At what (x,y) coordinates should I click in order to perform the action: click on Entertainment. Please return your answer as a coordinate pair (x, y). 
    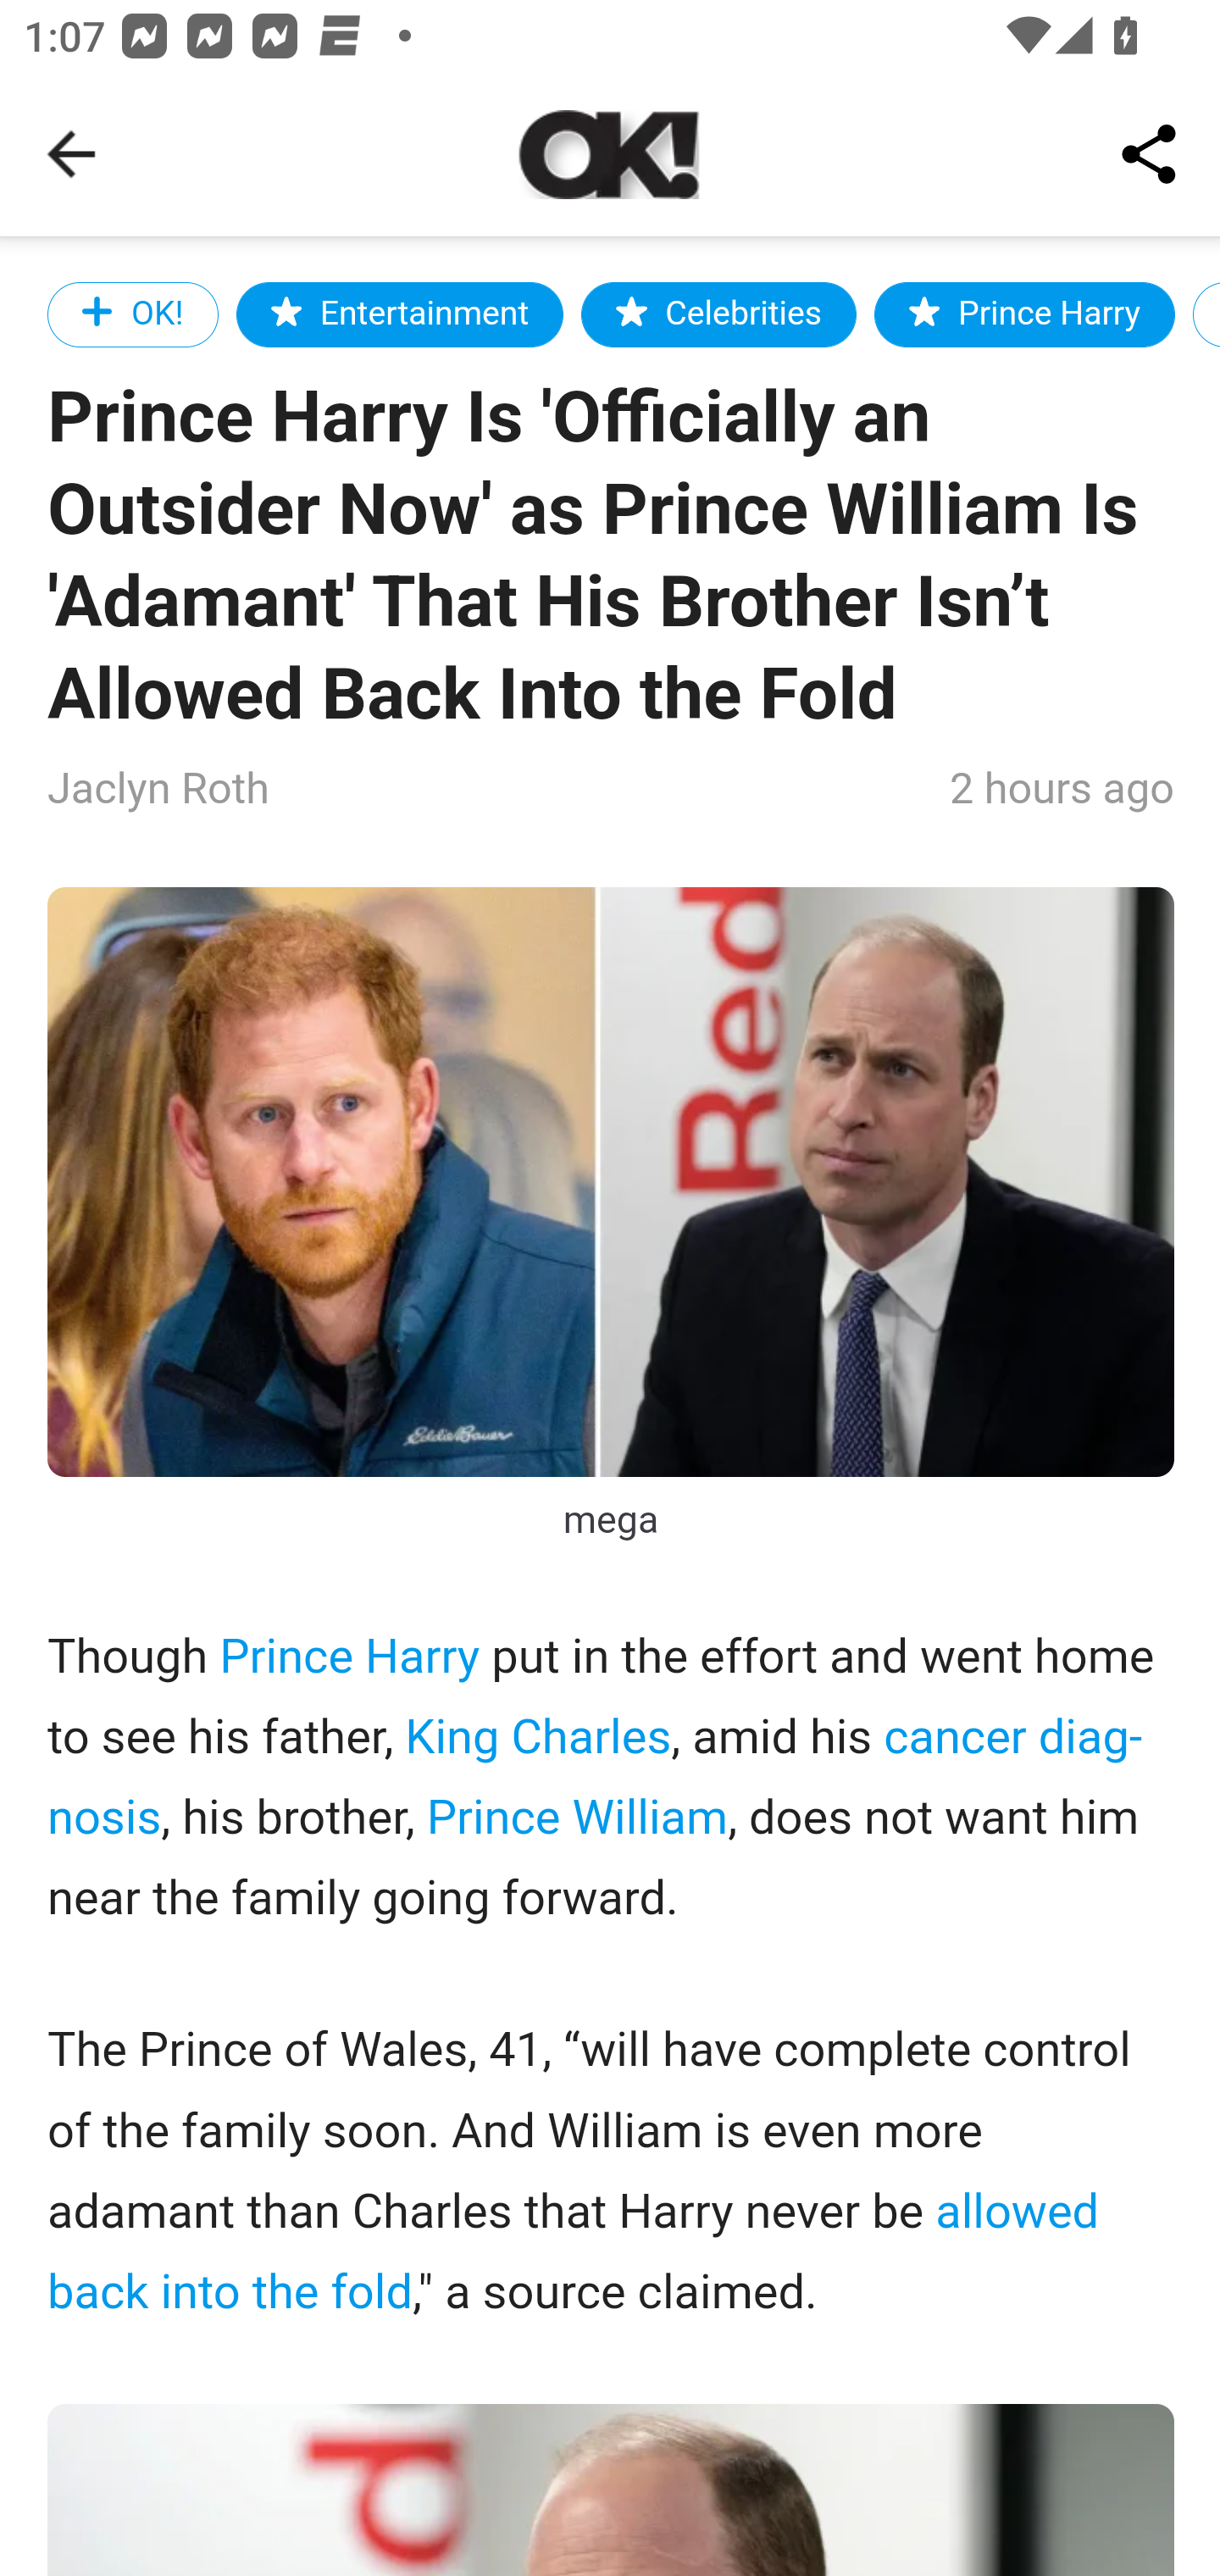
    Looking at the image, I should click on (400, 314).